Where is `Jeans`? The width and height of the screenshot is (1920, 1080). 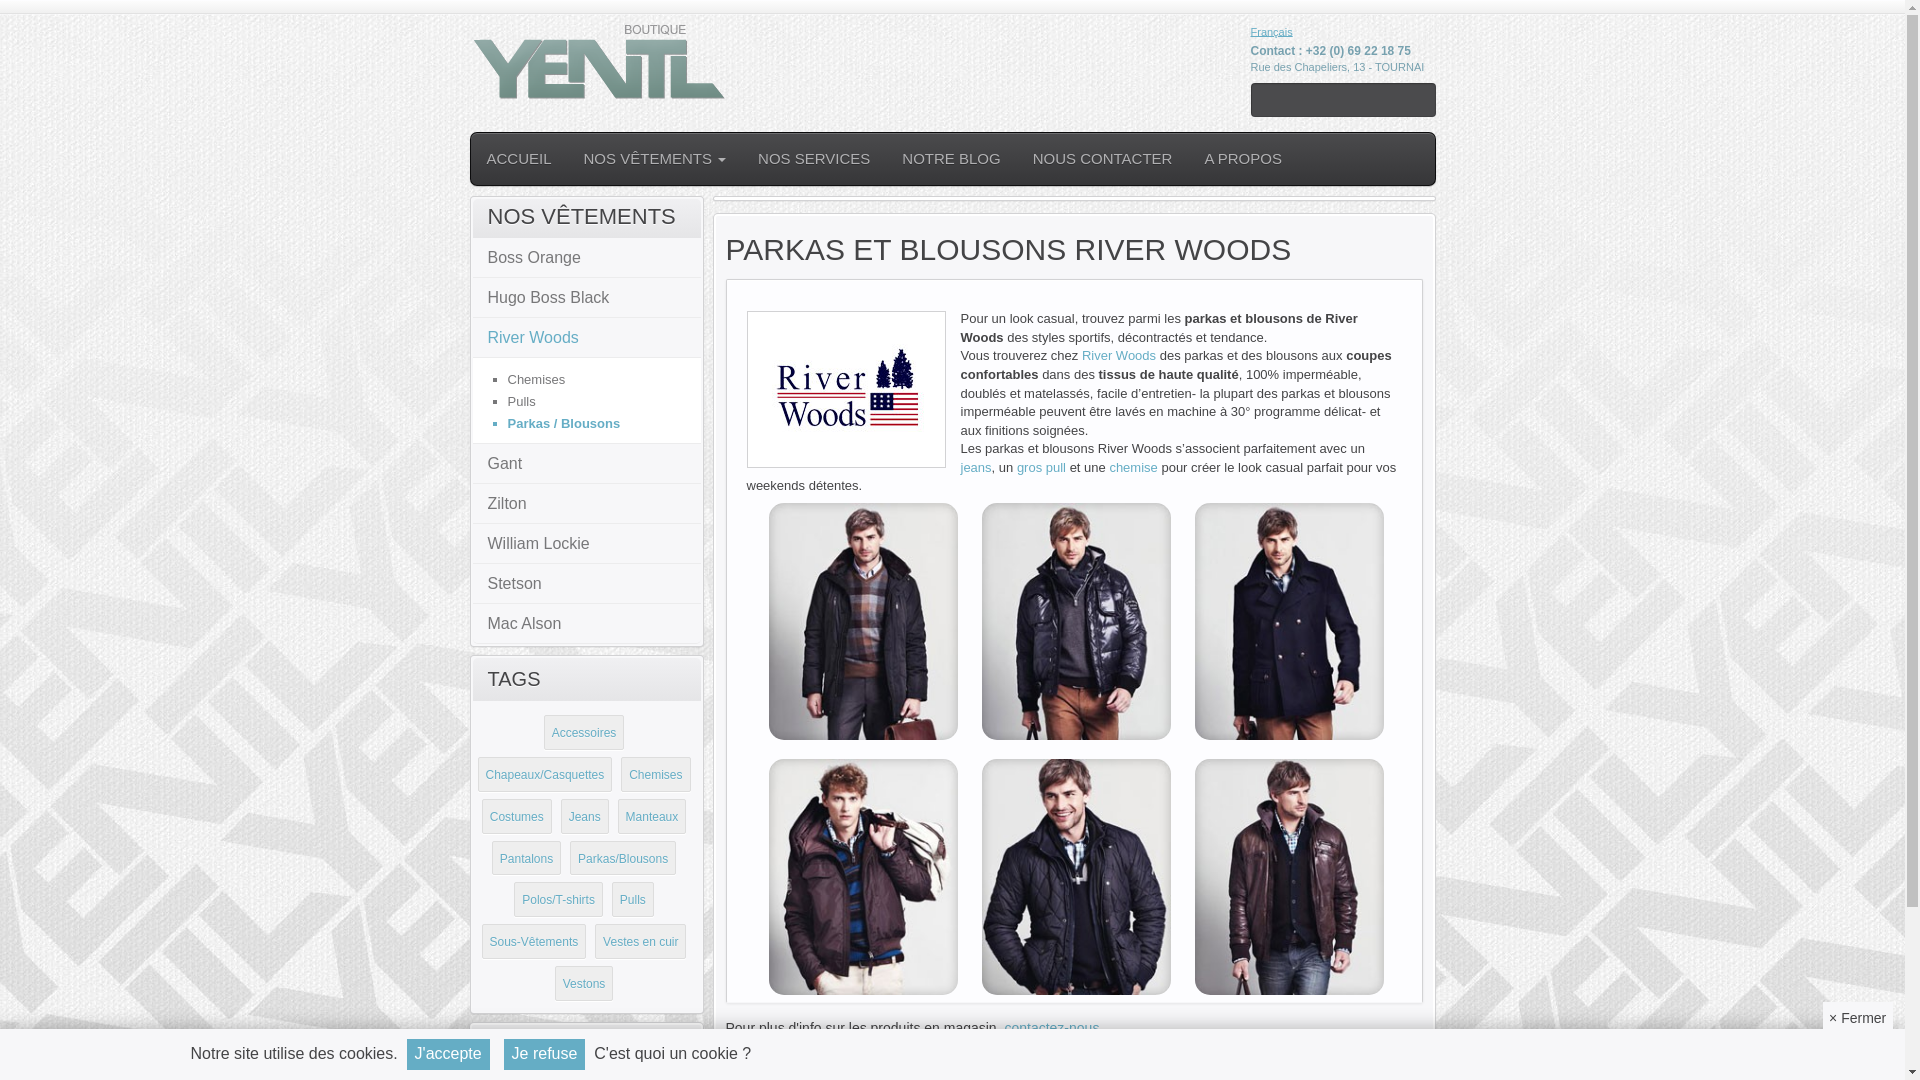 Jeans is located at coordinates (585, 817).